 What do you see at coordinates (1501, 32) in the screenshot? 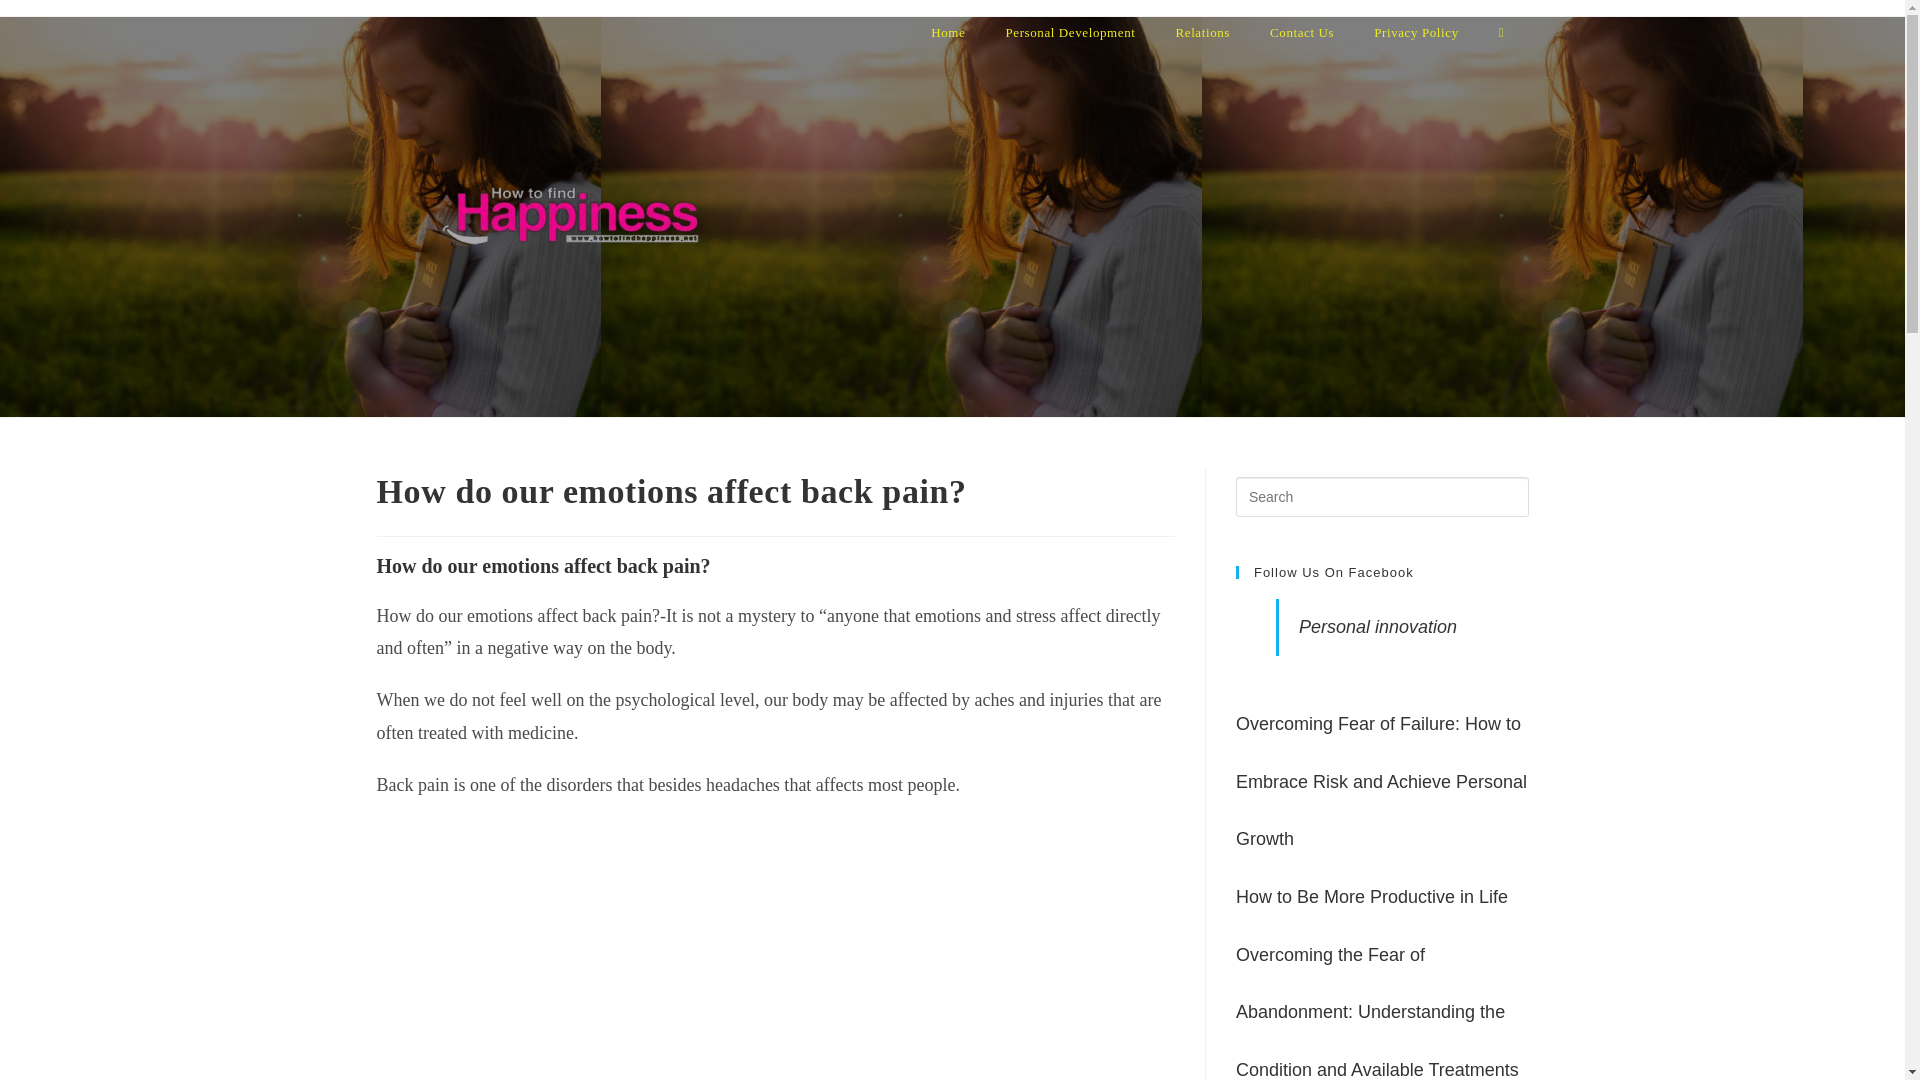
I see `Toggle Website Search` at bounding box center [1501, 32].